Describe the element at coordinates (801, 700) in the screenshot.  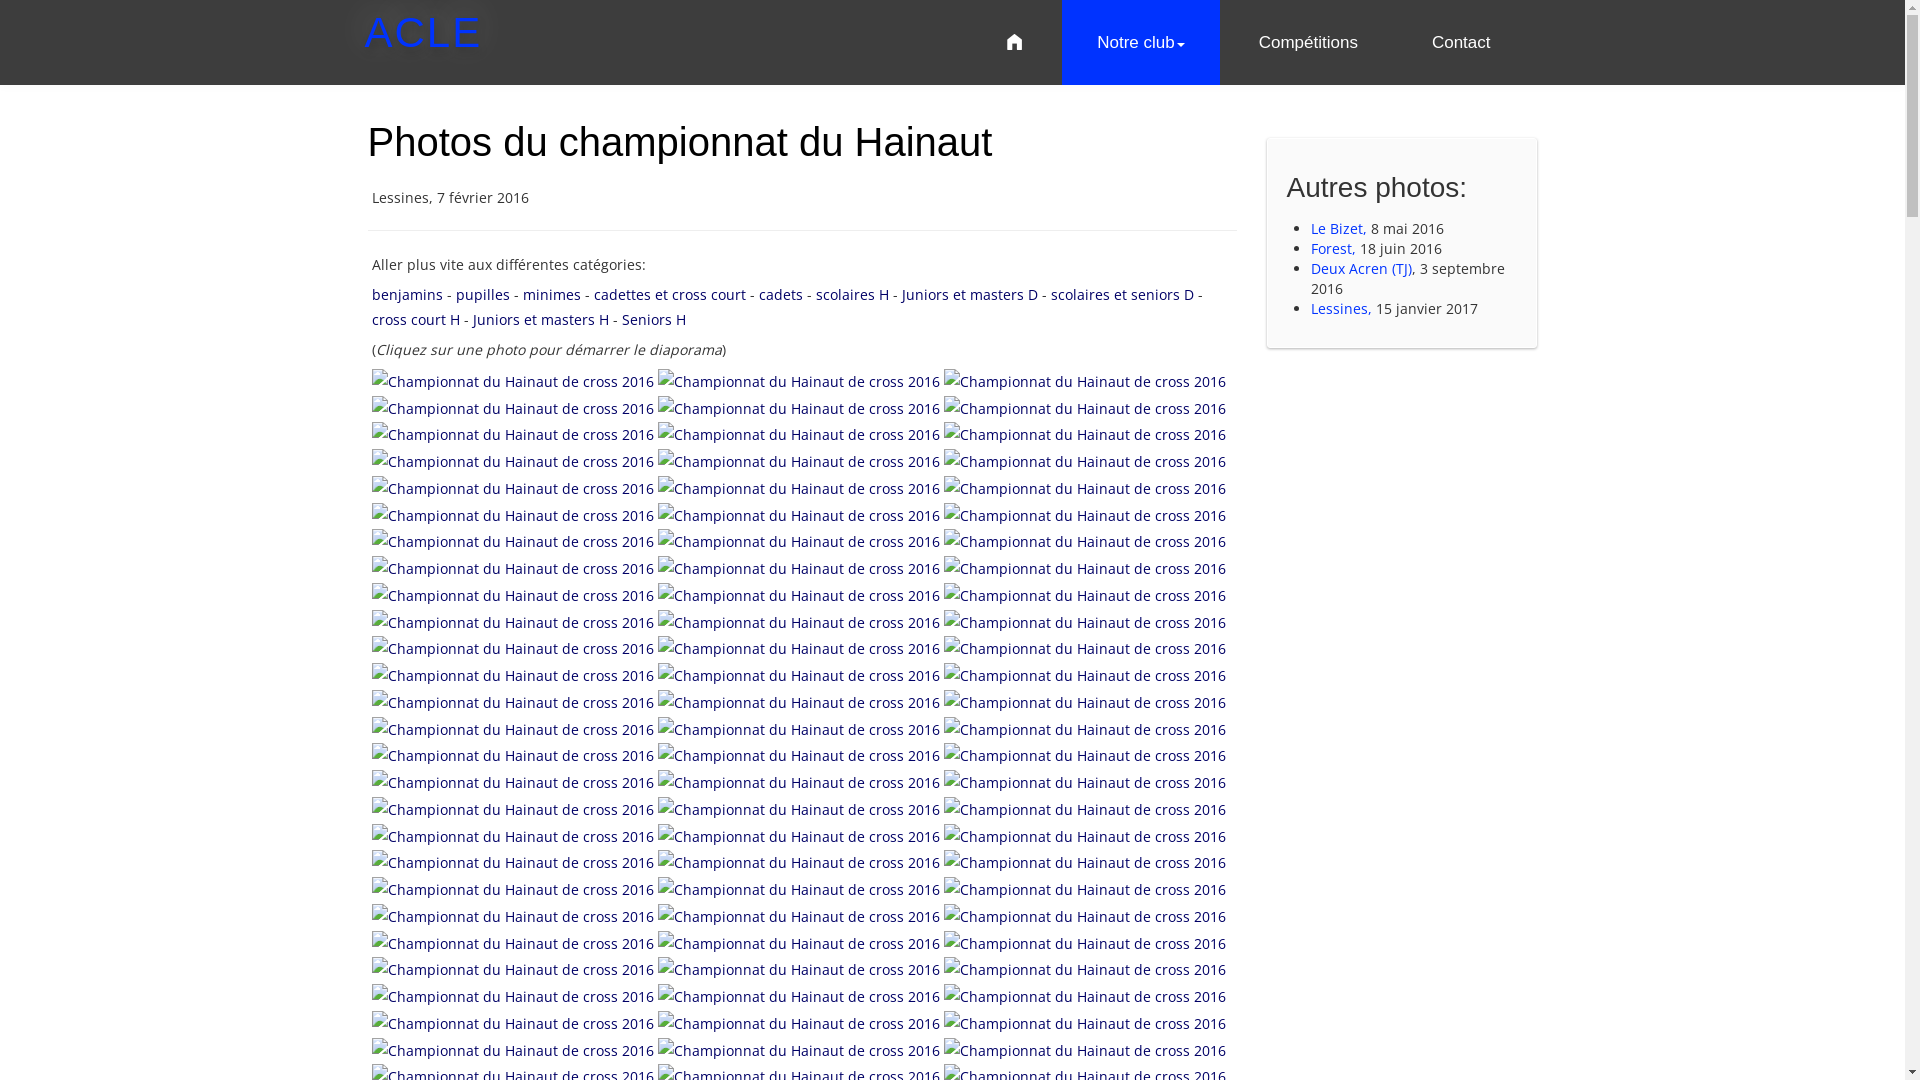
I see `Championnat du Hainaut de cross 2016` at that location.